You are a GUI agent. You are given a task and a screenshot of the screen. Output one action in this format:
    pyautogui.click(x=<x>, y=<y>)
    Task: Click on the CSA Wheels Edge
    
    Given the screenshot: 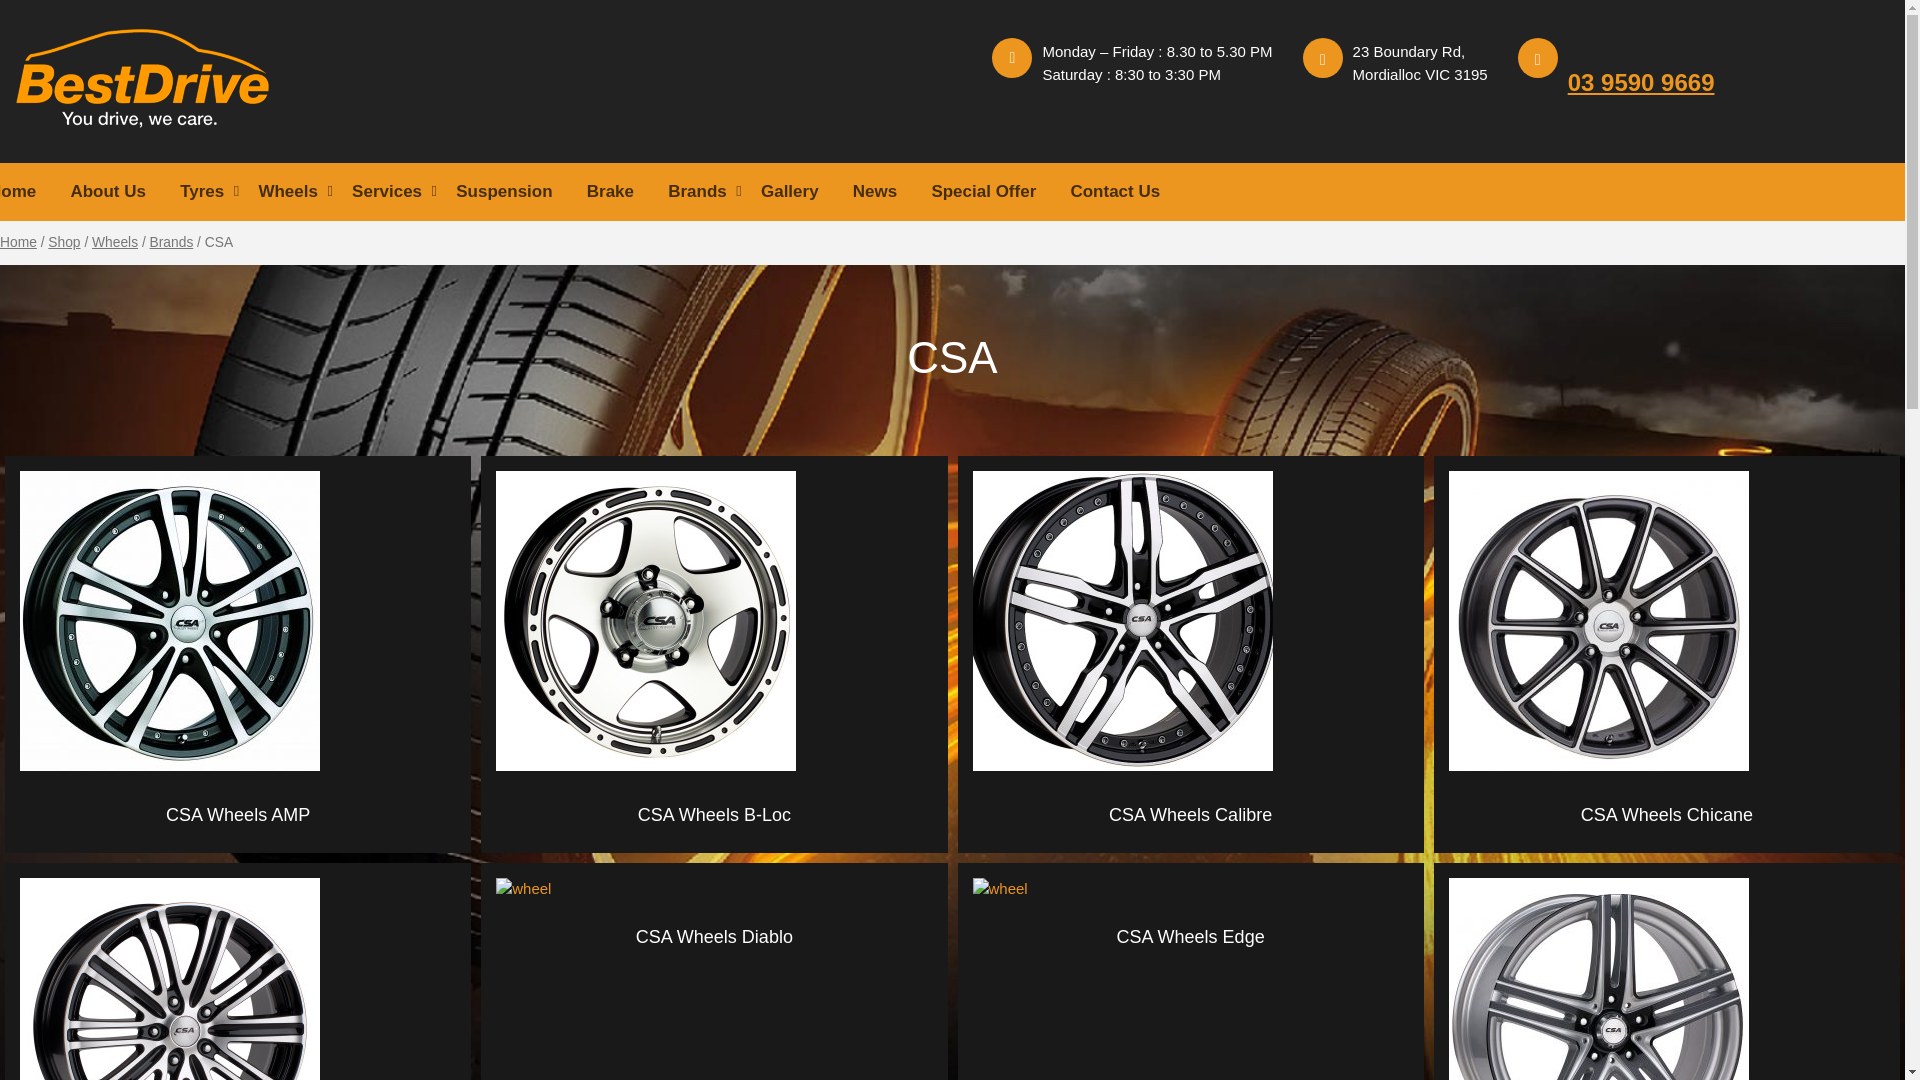 What is the action you would take?
    pyautogui.click(x=1190, y=920)
    